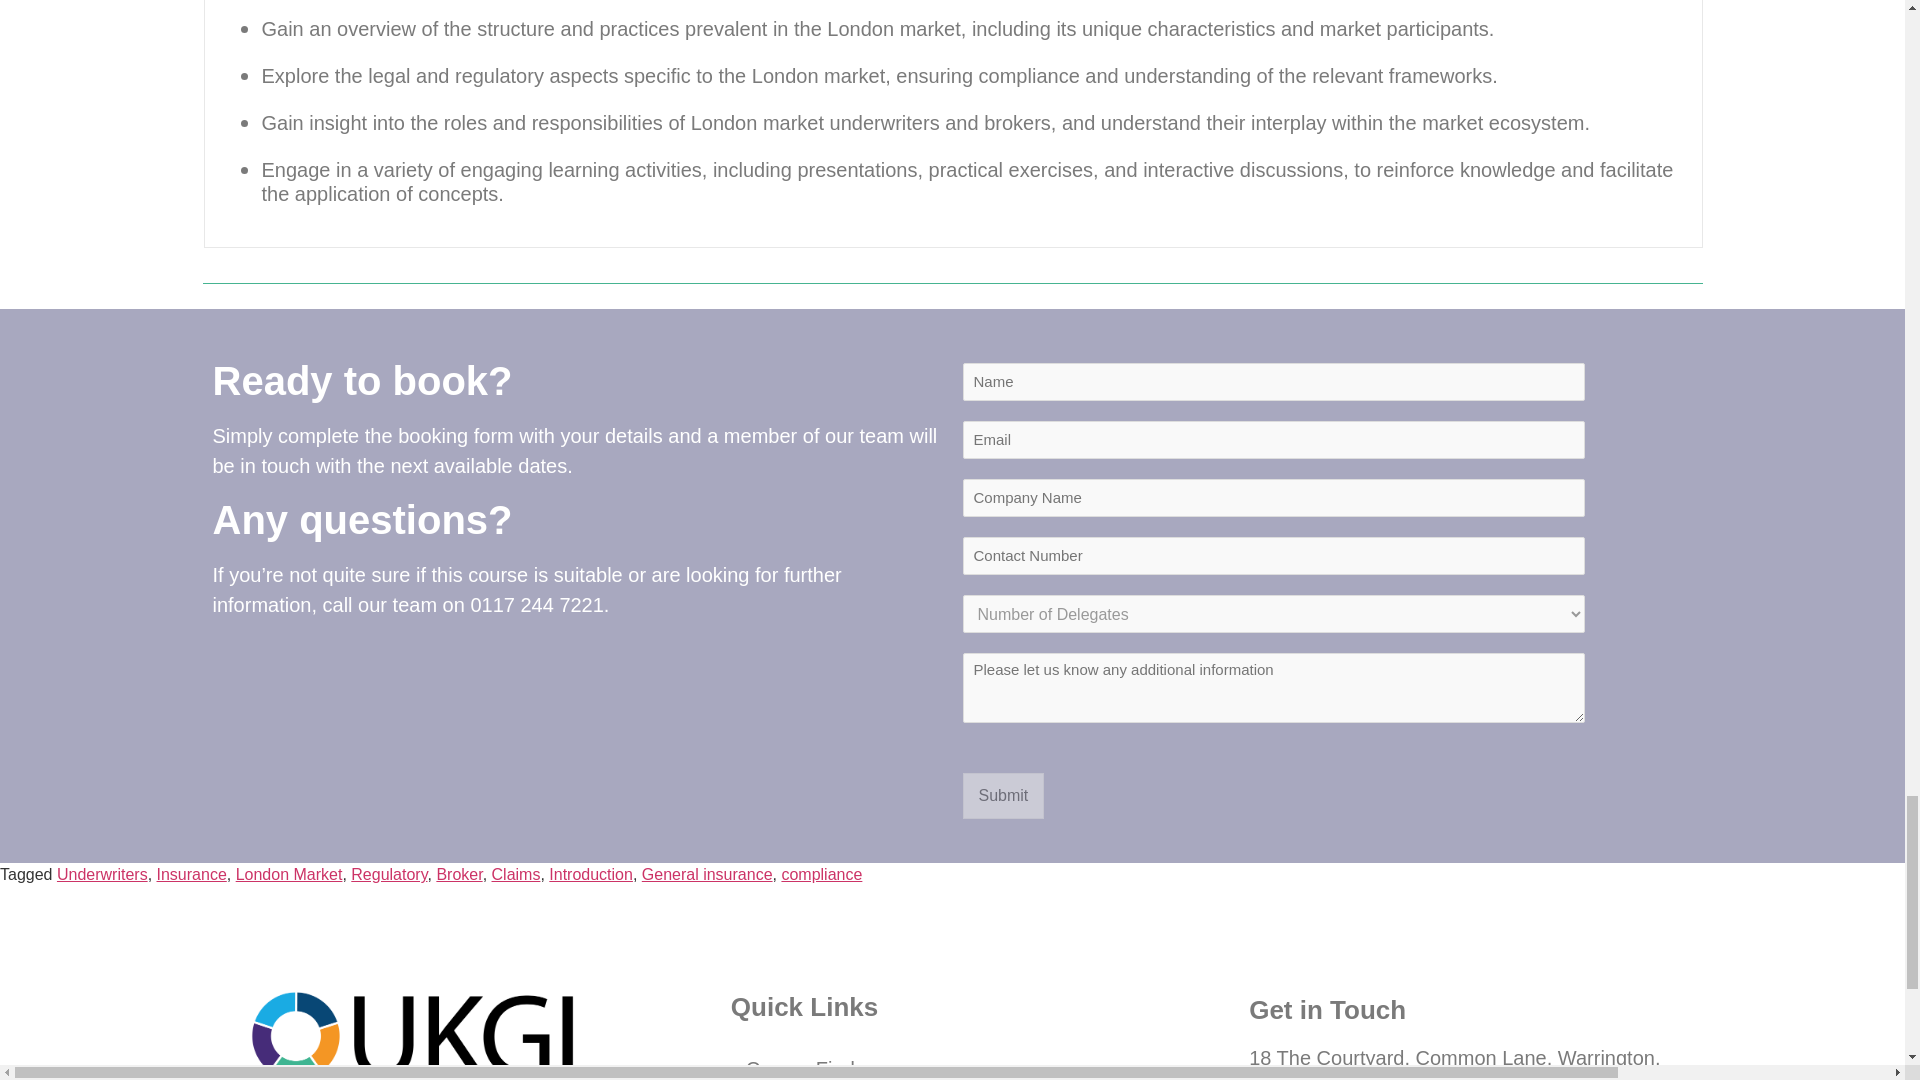  What do you see at coordinates (707, 874) in the screenshot?
I see `General insurance` at bounding box center [707, 874].